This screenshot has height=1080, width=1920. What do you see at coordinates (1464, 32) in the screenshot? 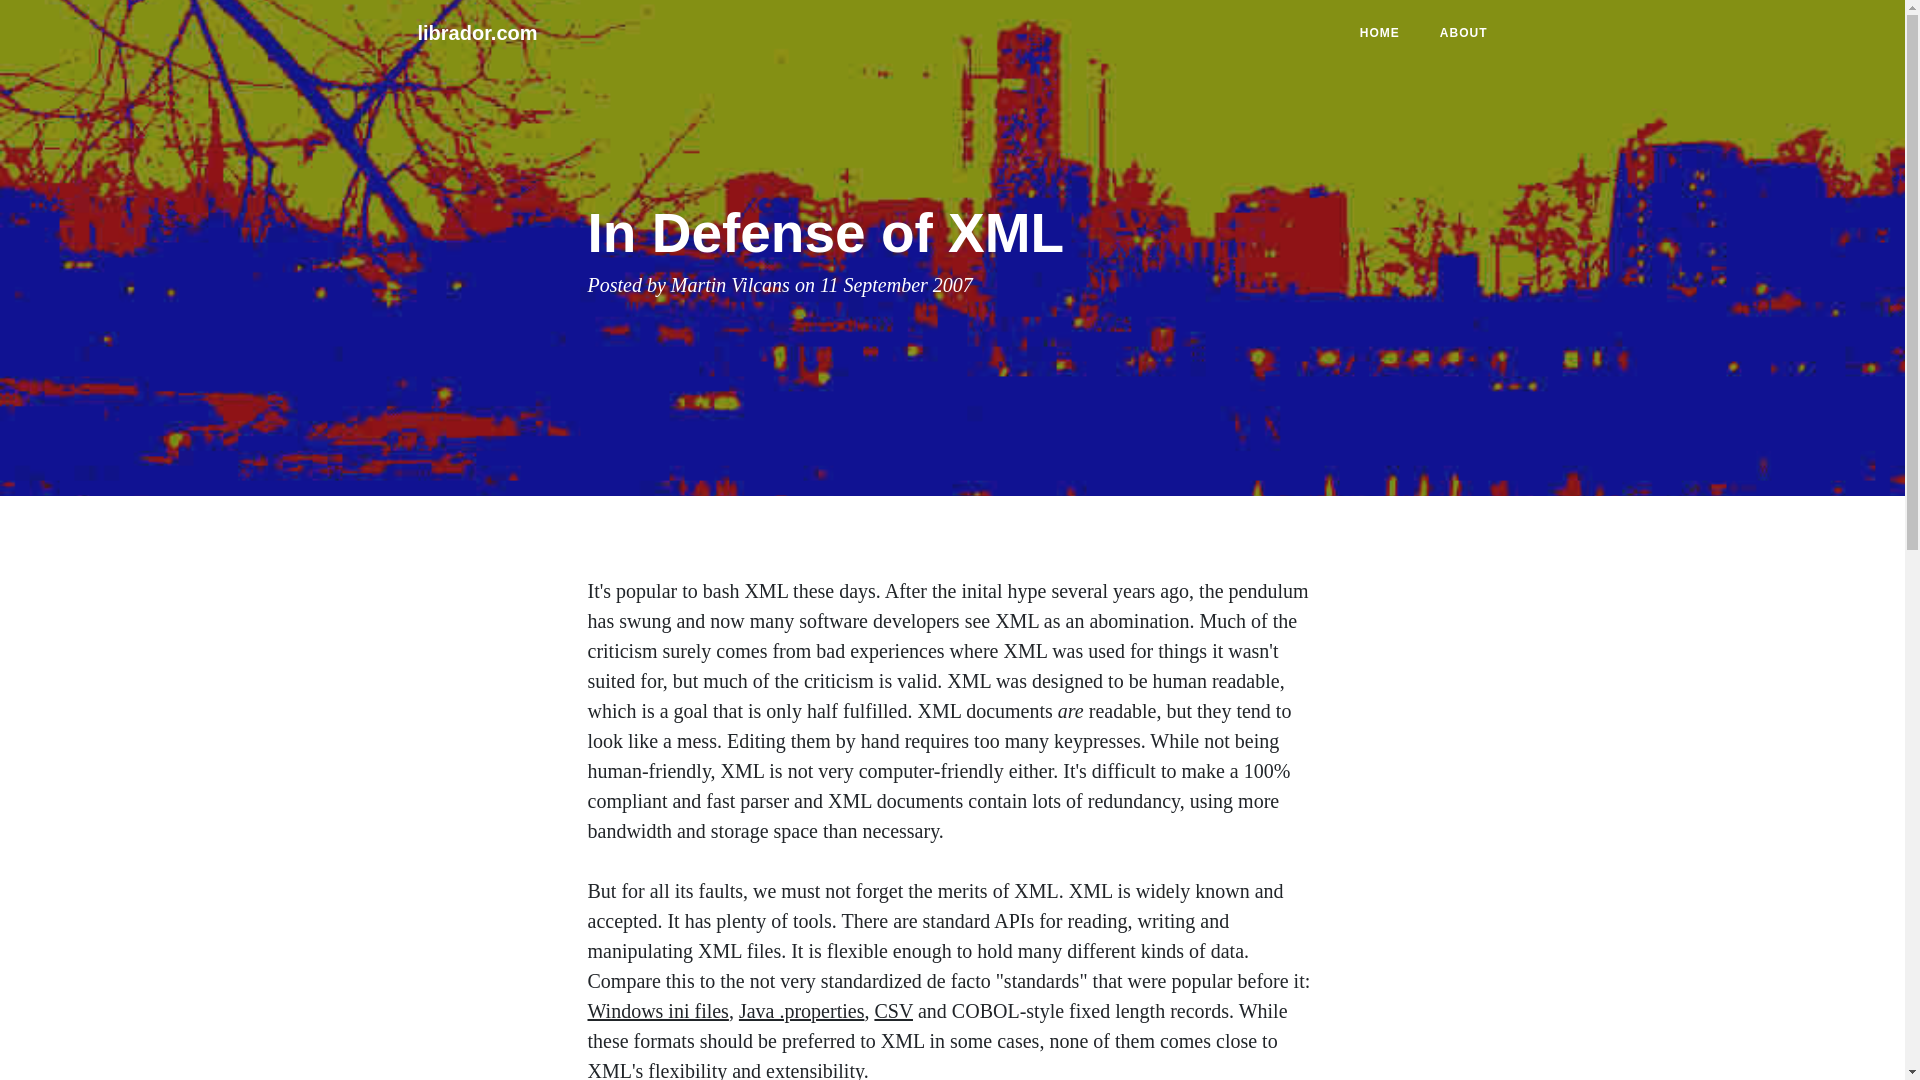
I see `ABOUT` at bounding box center [1464, 32].